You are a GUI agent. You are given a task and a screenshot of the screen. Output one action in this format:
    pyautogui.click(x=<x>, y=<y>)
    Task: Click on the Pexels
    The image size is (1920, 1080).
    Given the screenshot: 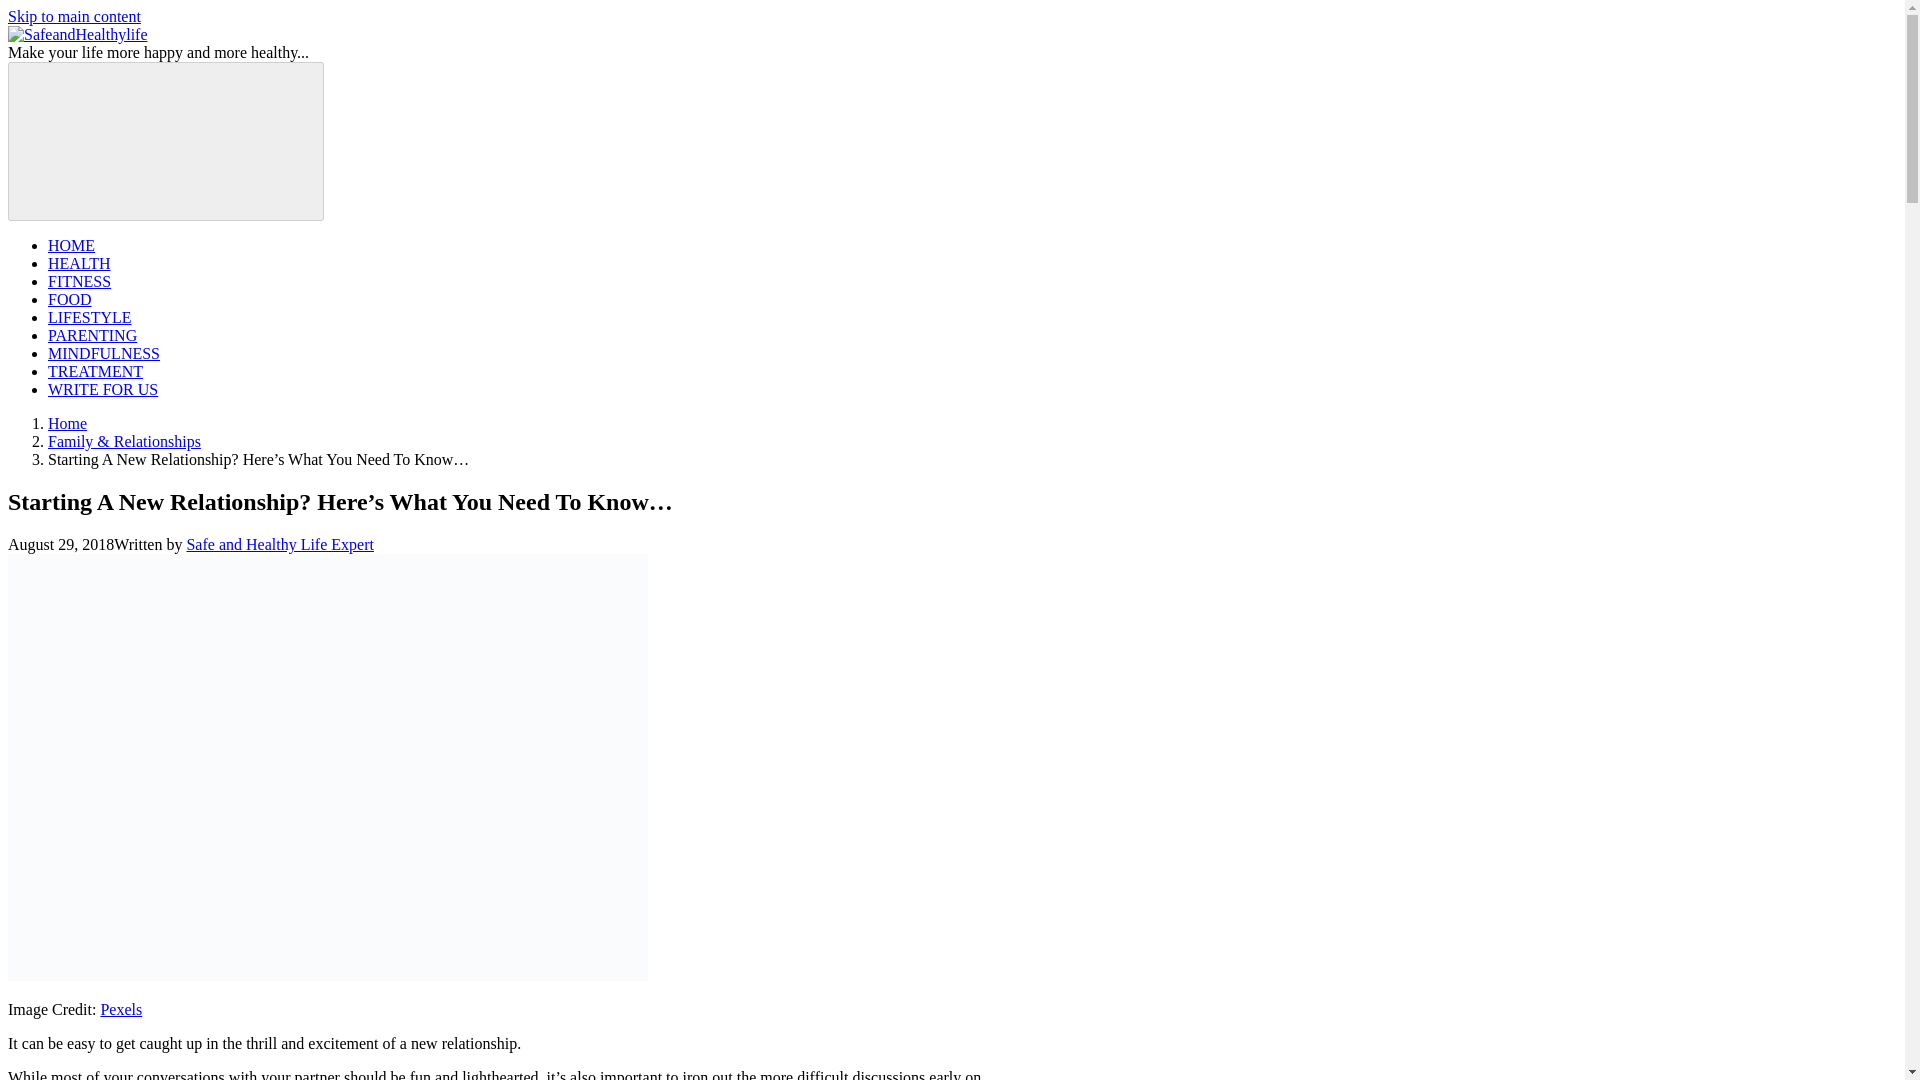 What is the action you would take?
    pyautogui.click(x=120, y=1010)
    